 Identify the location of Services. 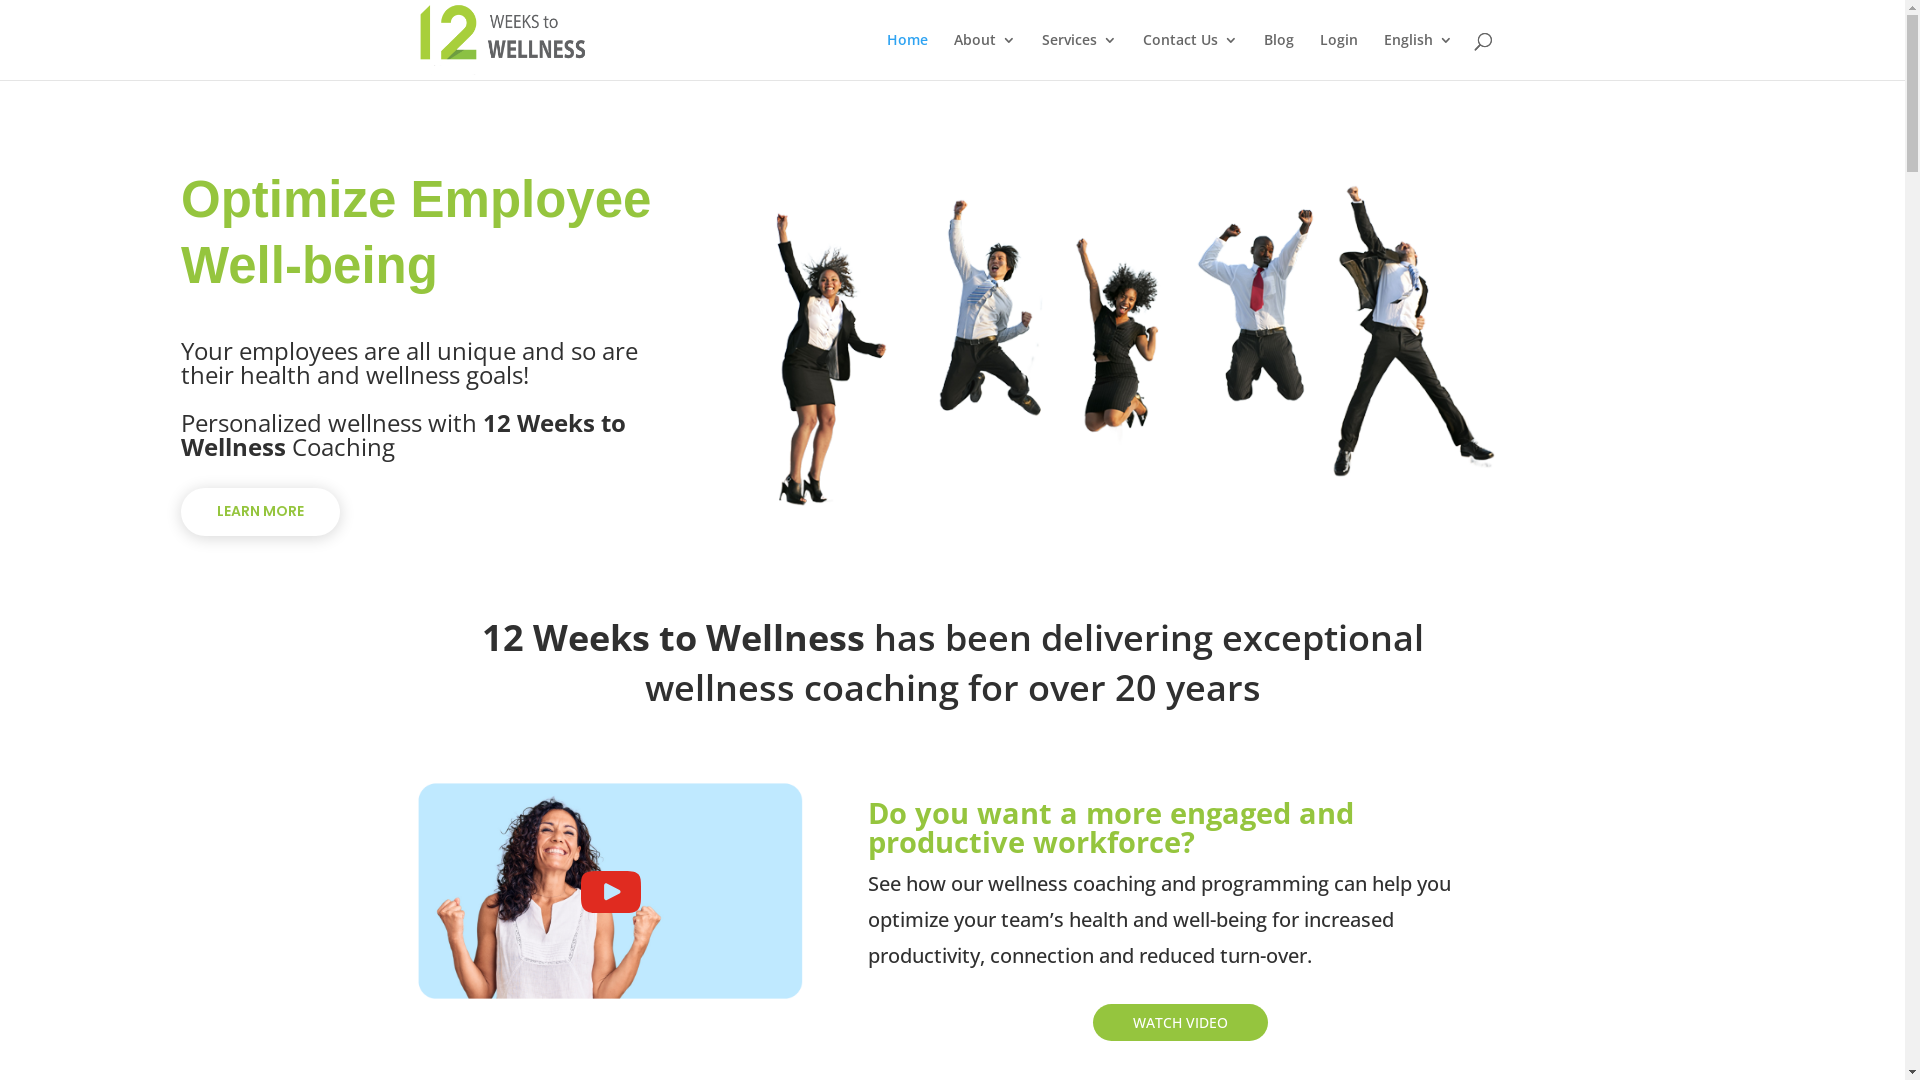
(1080, 56).